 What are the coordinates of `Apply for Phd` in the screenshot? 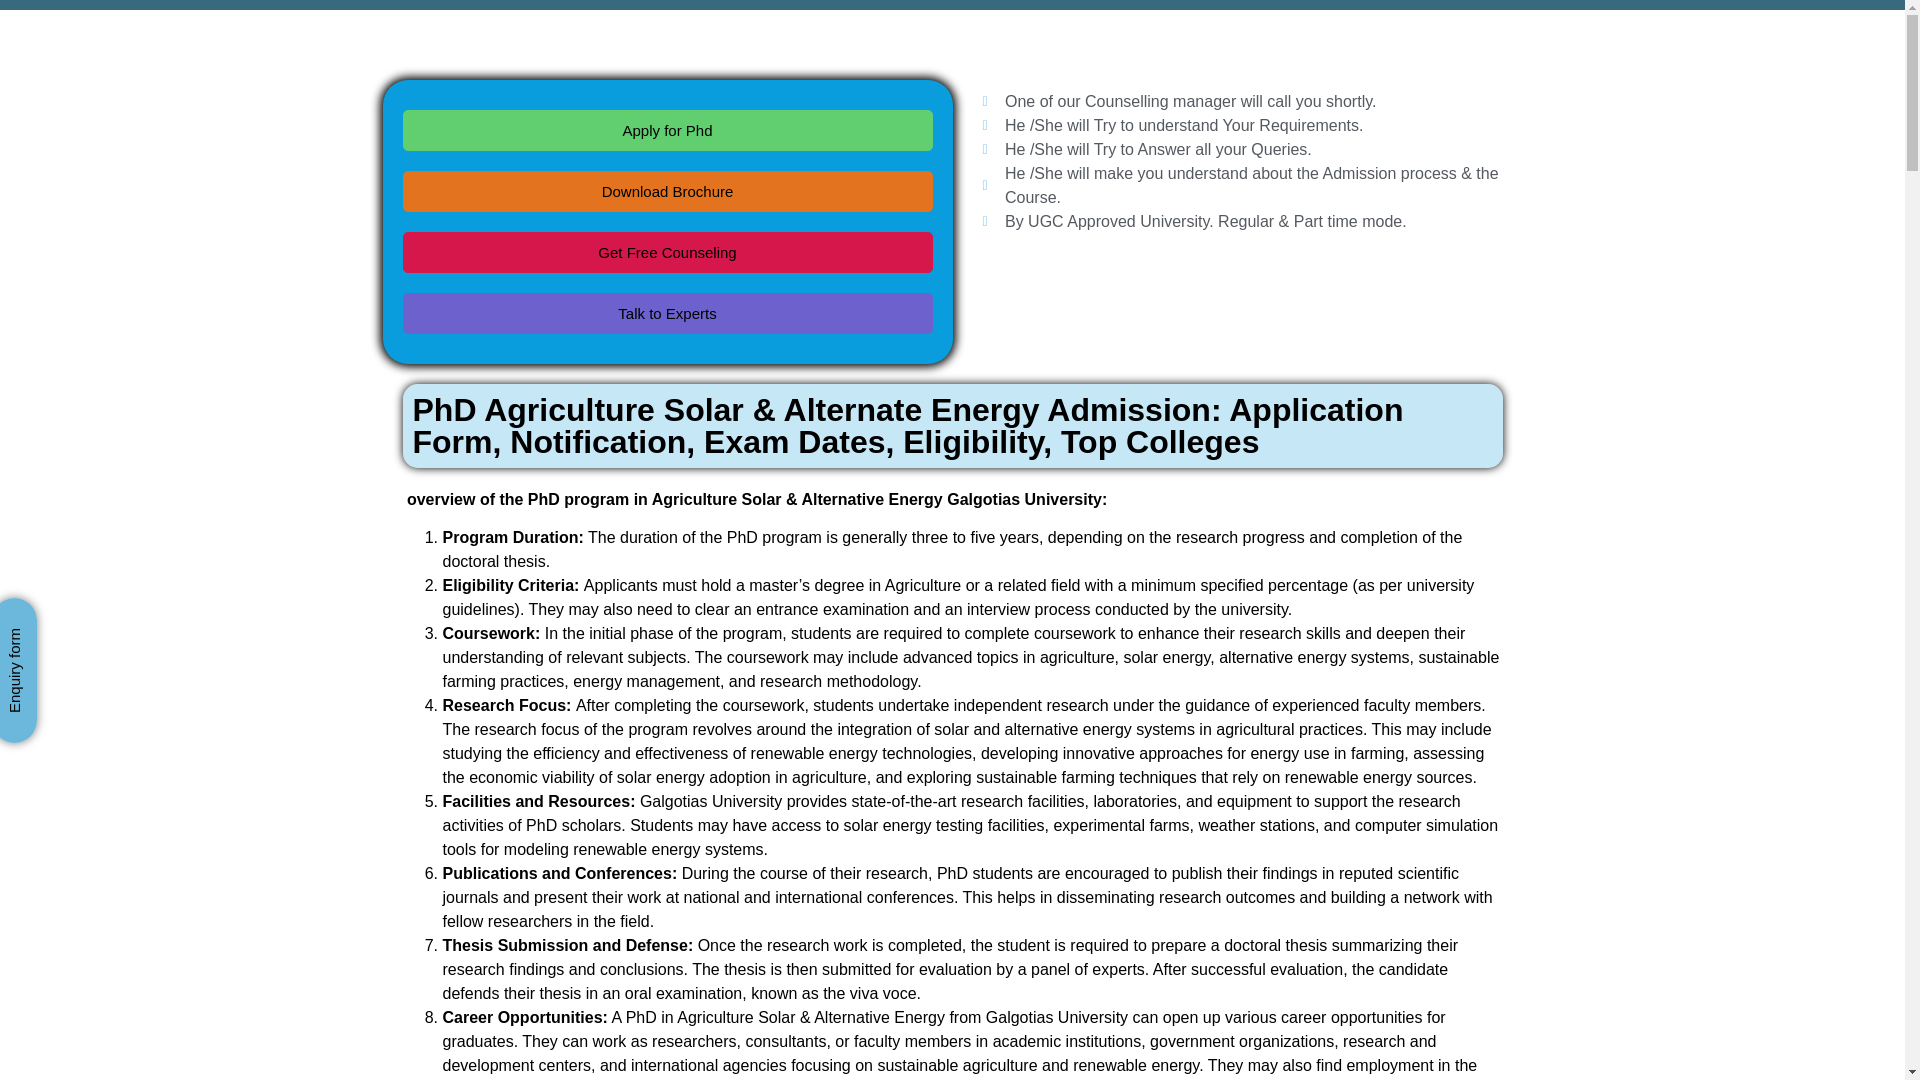 It's located at (666, 130).